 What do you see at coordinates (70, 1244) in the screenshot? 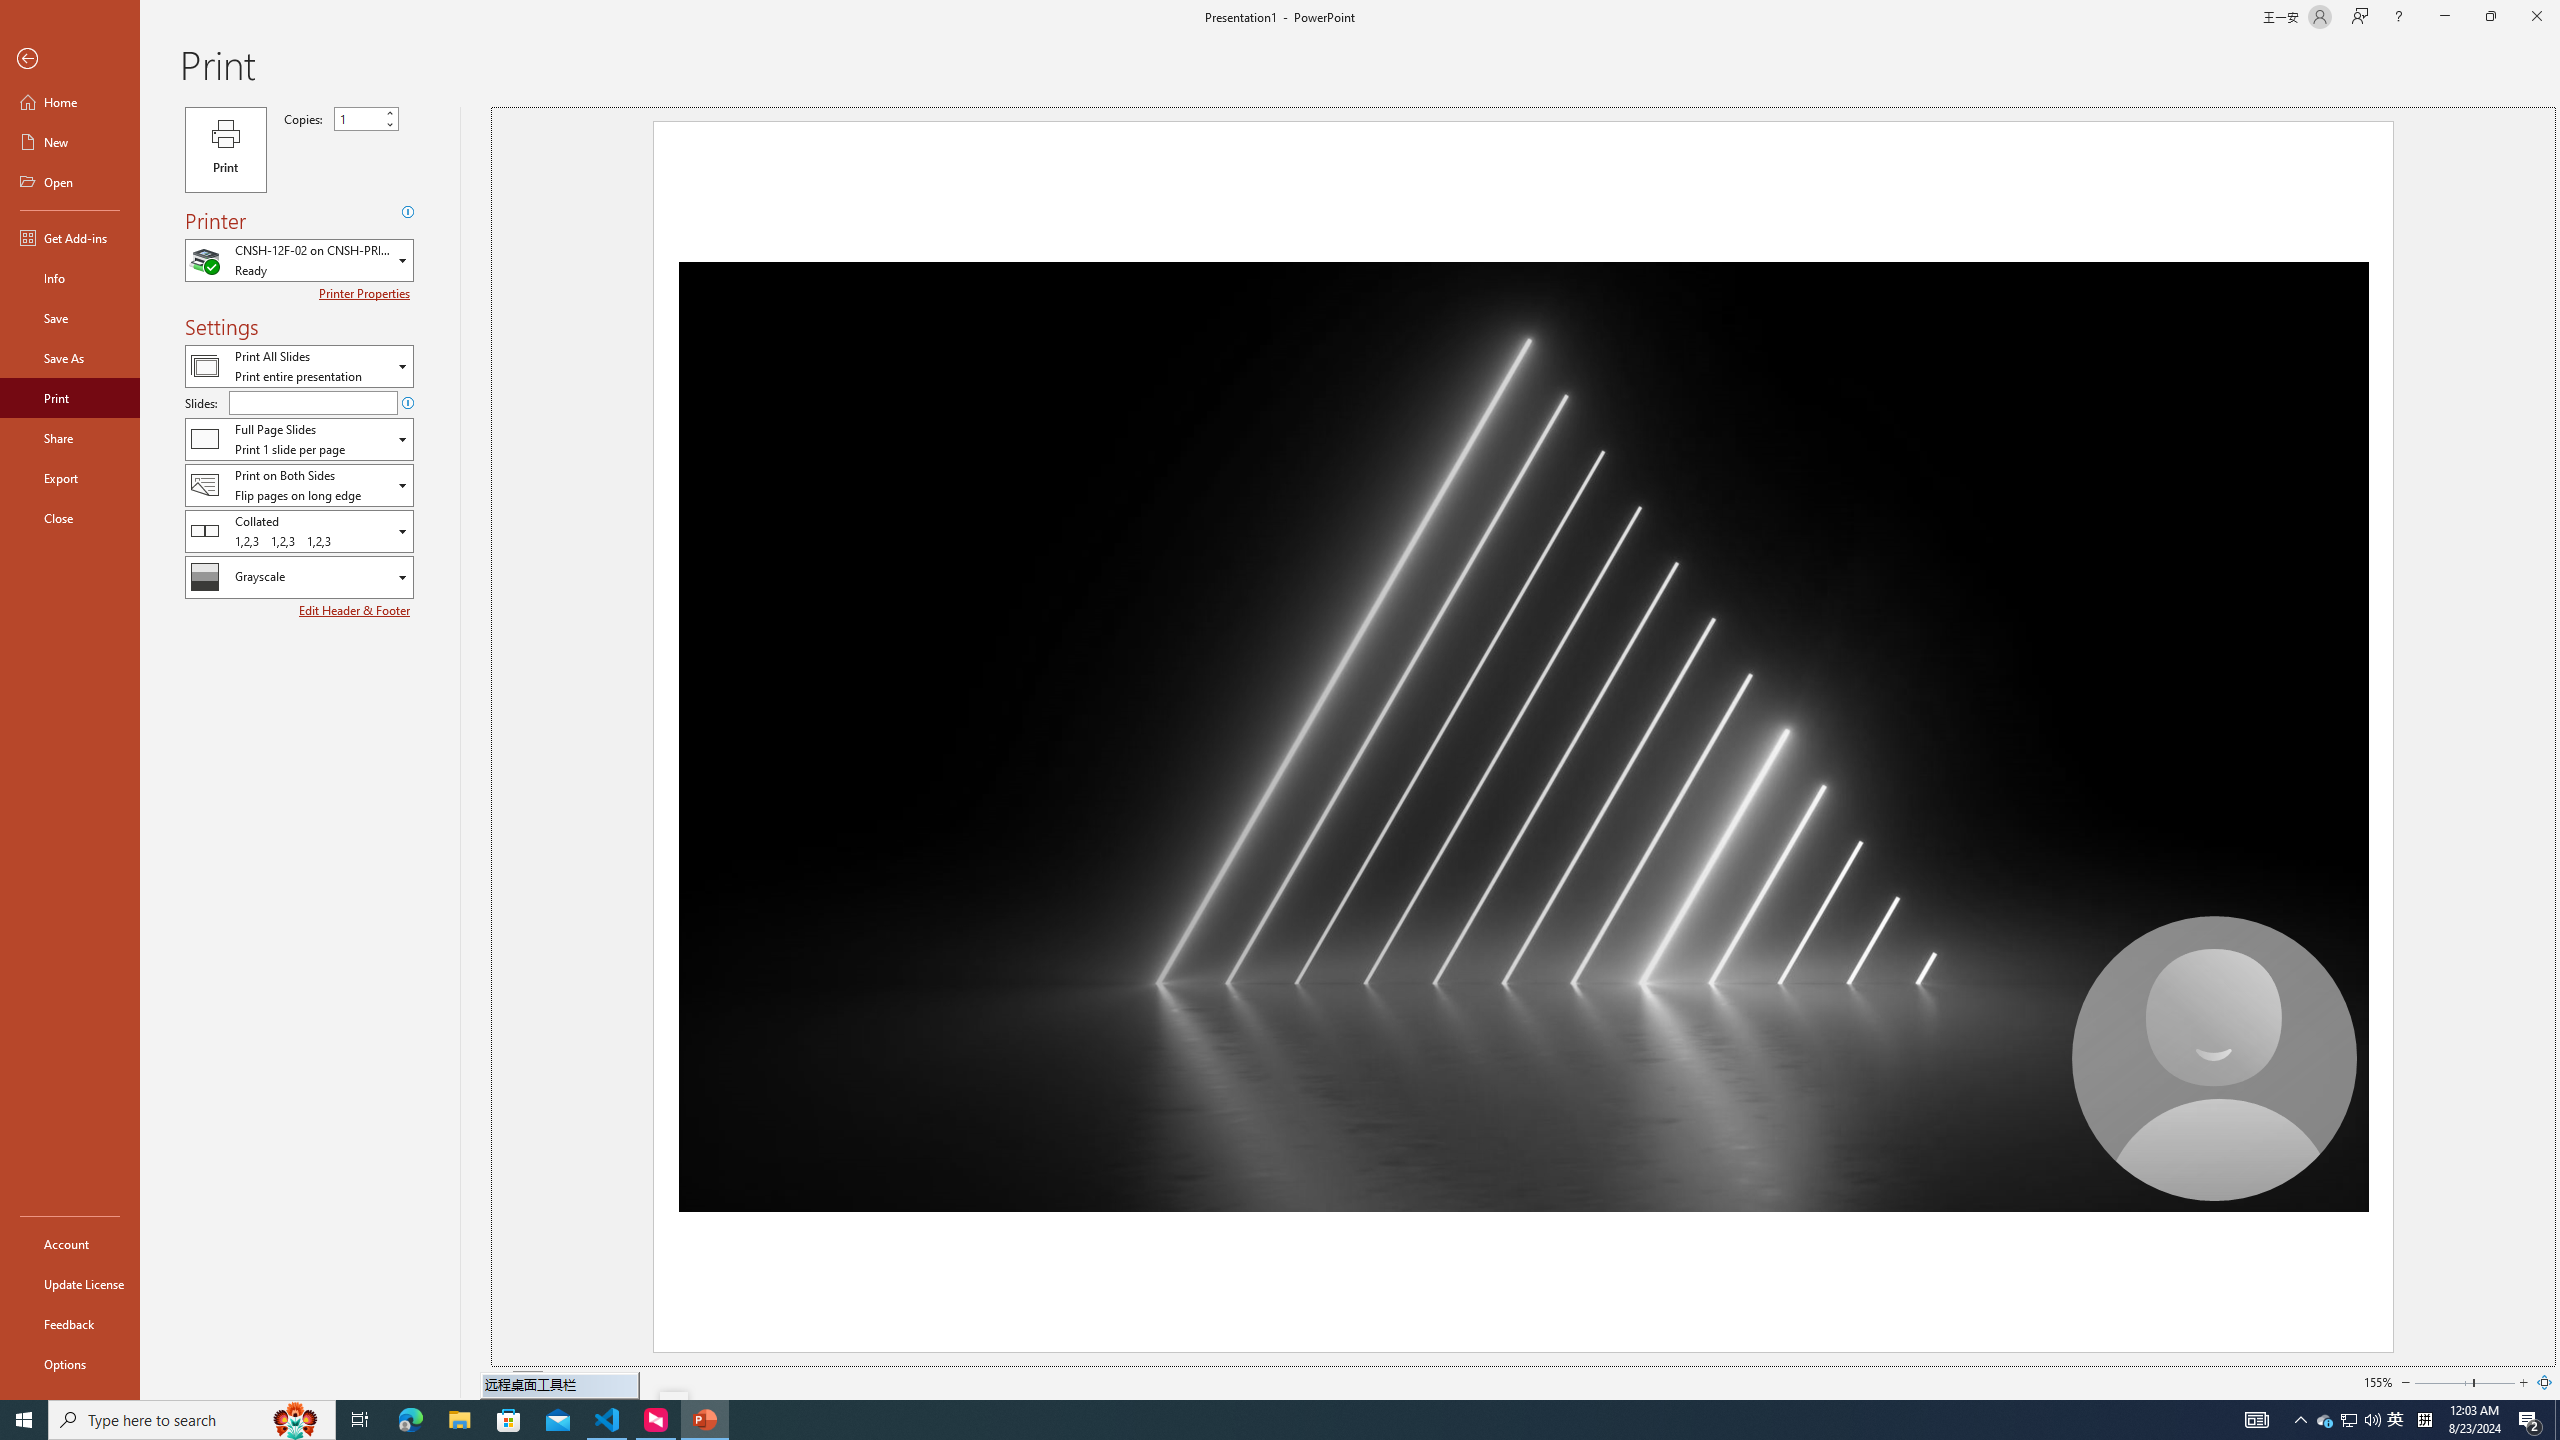
I see `Account` at bounding box center [70, 1244].